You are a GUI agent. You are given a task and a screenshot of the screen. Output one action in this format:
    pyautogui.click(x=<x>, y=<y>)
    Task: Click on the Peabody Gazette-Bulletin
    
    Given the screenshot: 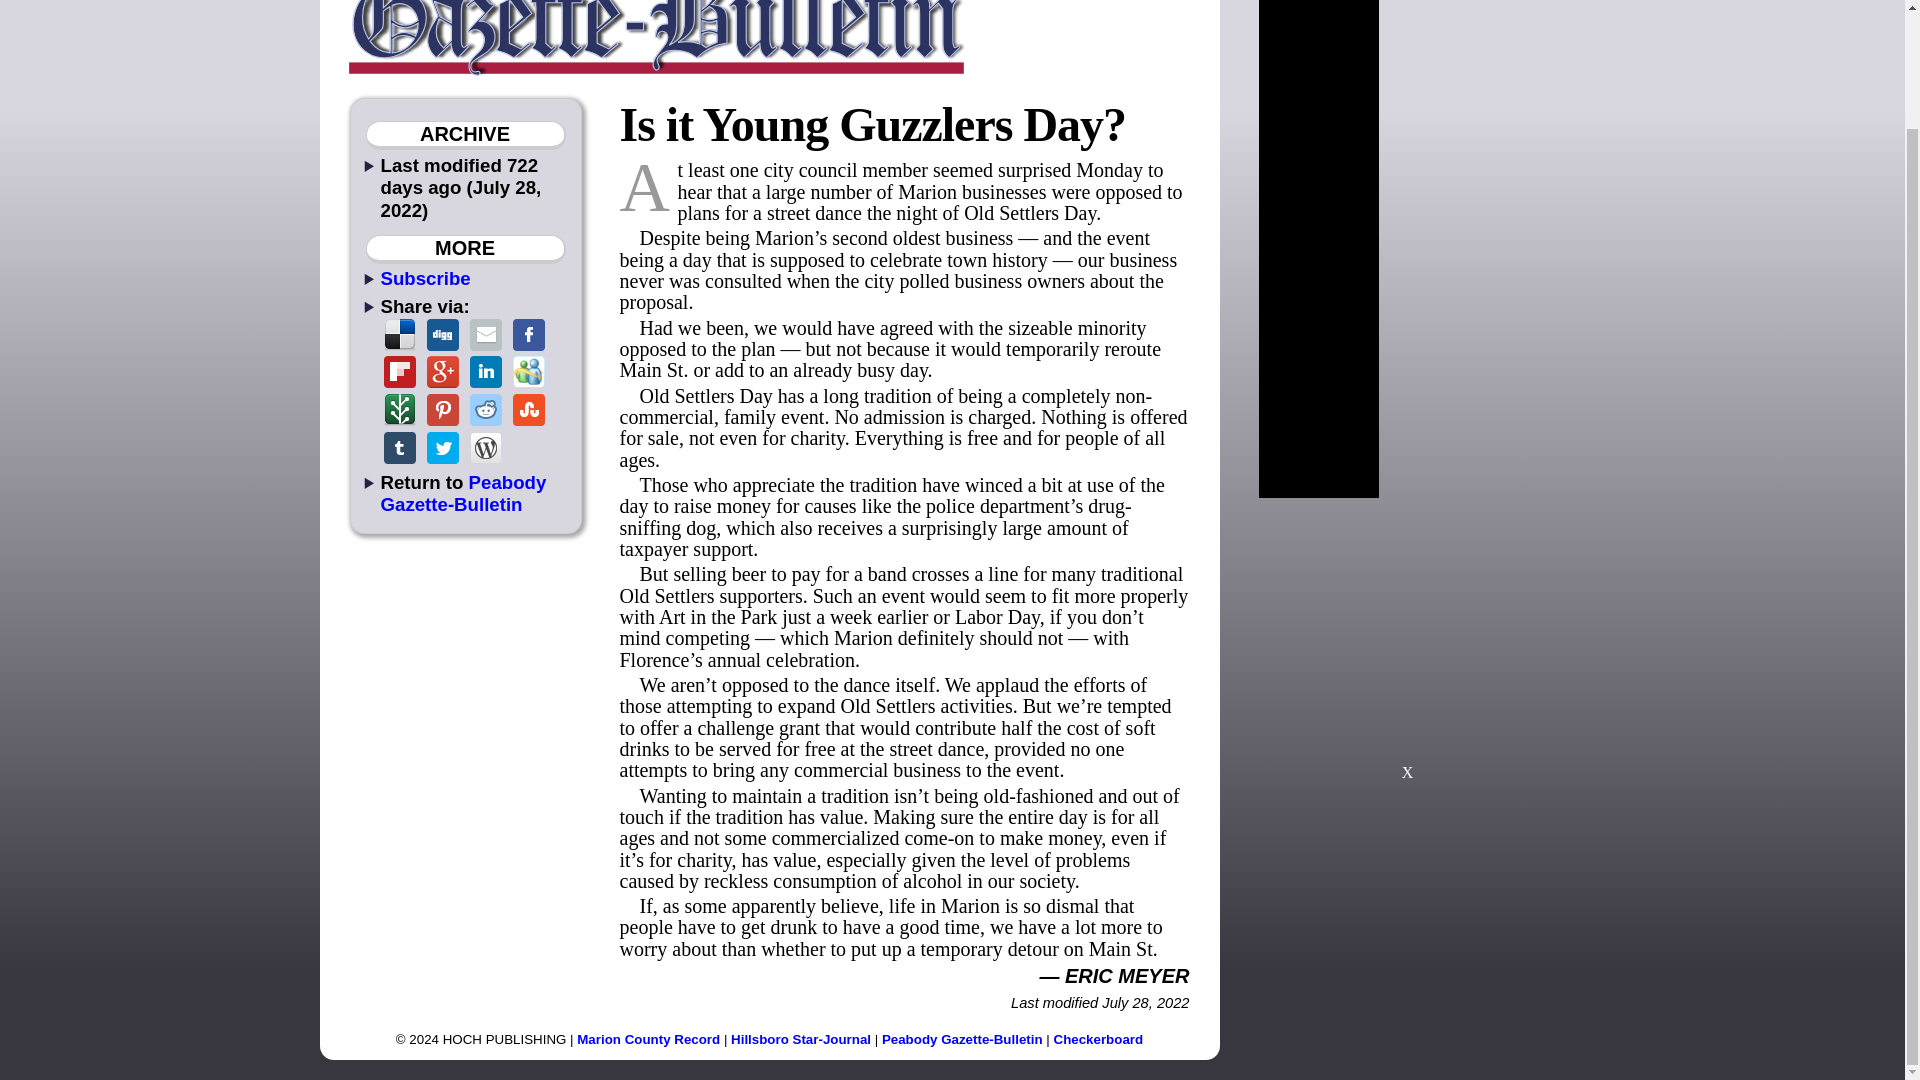 What is the action you would take?
    pyautogui.click(x=462, y=492)
    